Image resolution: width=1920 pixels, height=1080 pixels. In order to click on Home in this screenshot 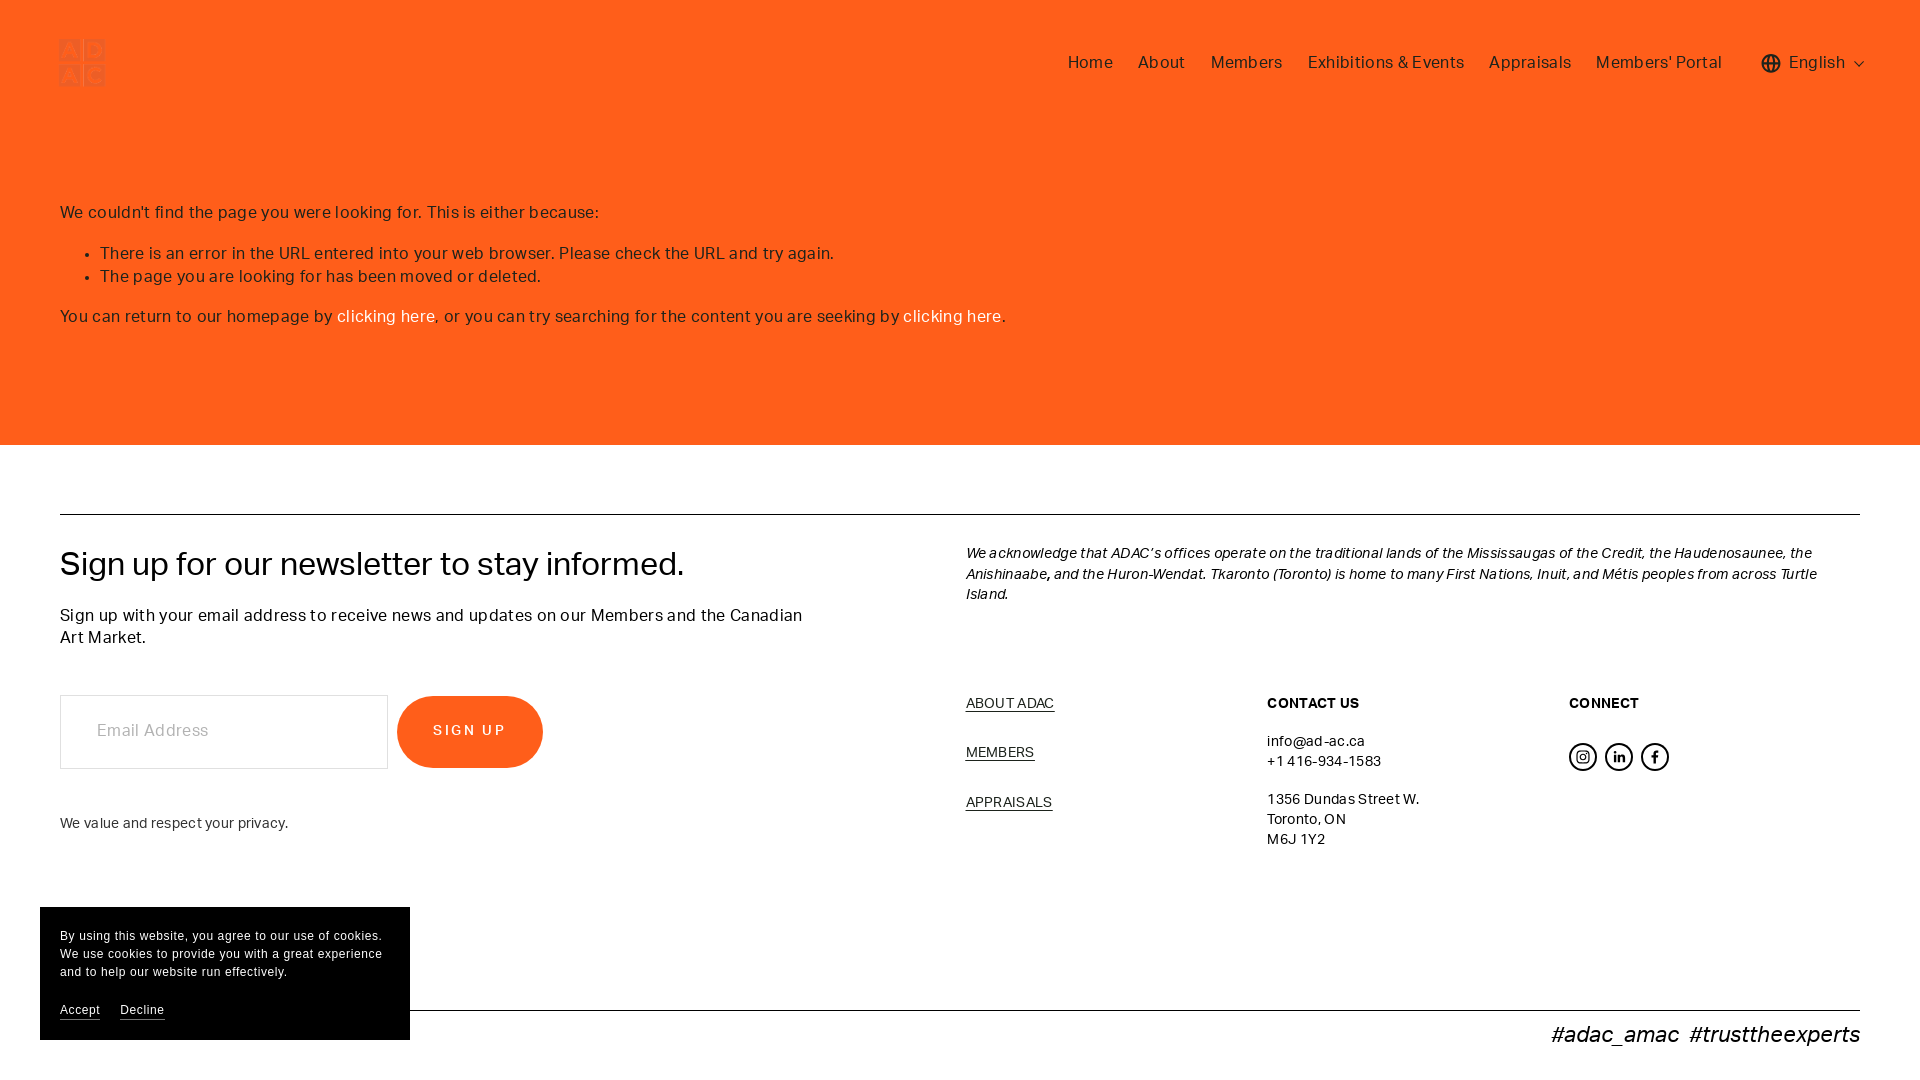, I will do `click(1090, 63)`.